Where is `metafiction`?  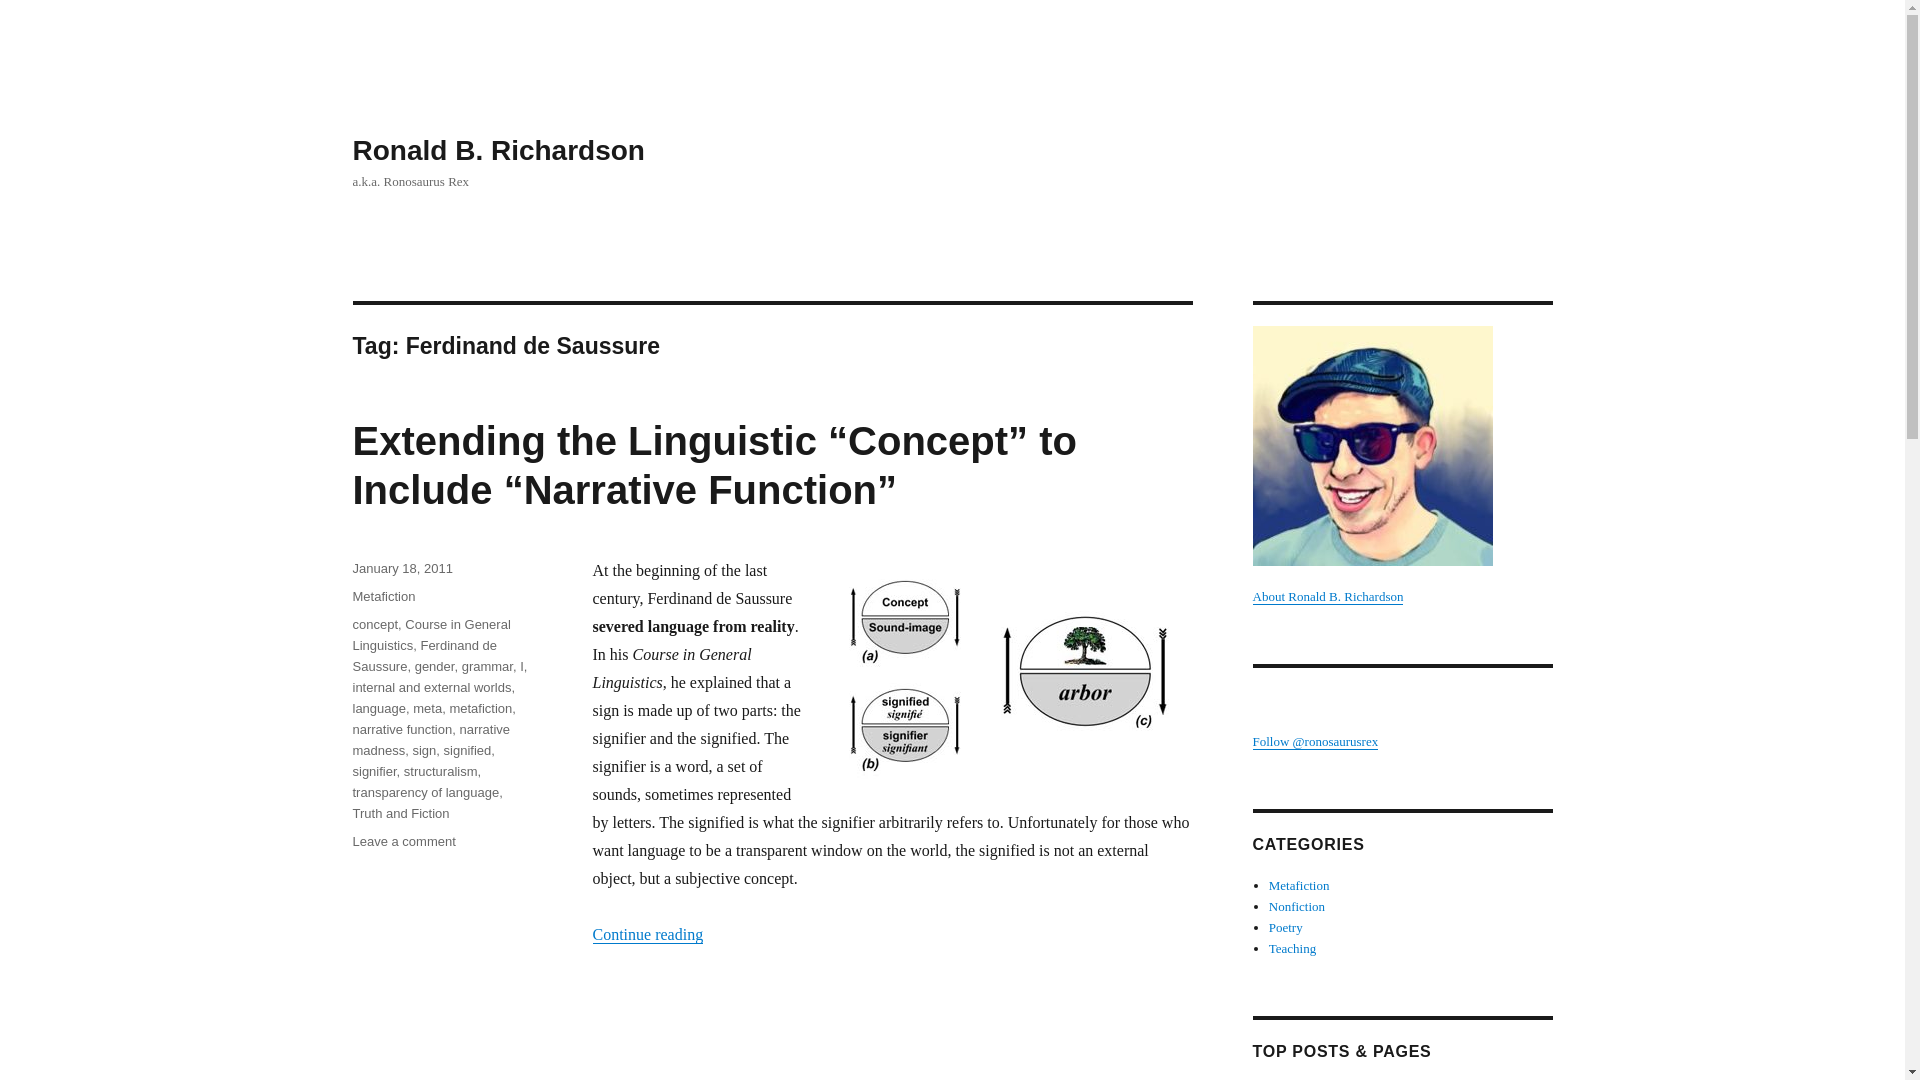
metafiction is located at coordinates (480, 708).